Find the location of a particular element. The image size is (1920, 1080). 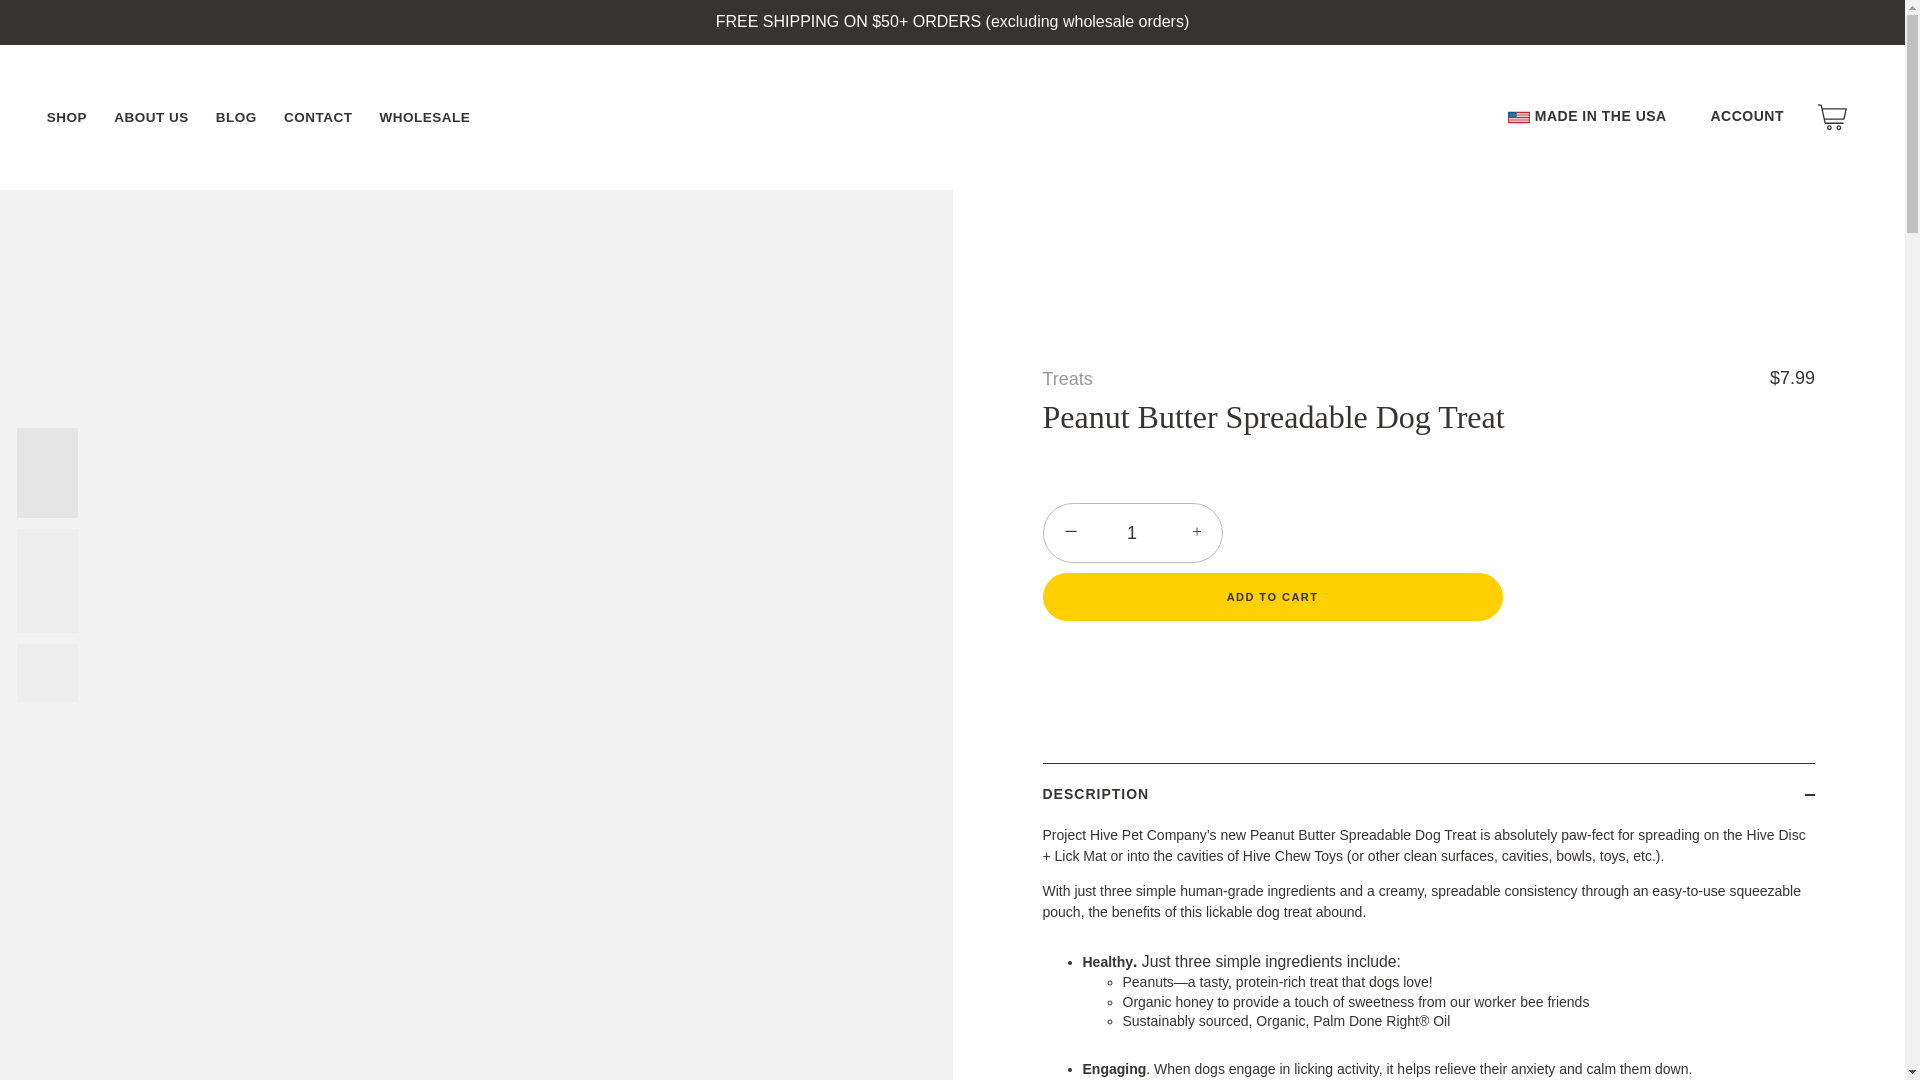

ABOUT US is located at coordinates (151, 118).